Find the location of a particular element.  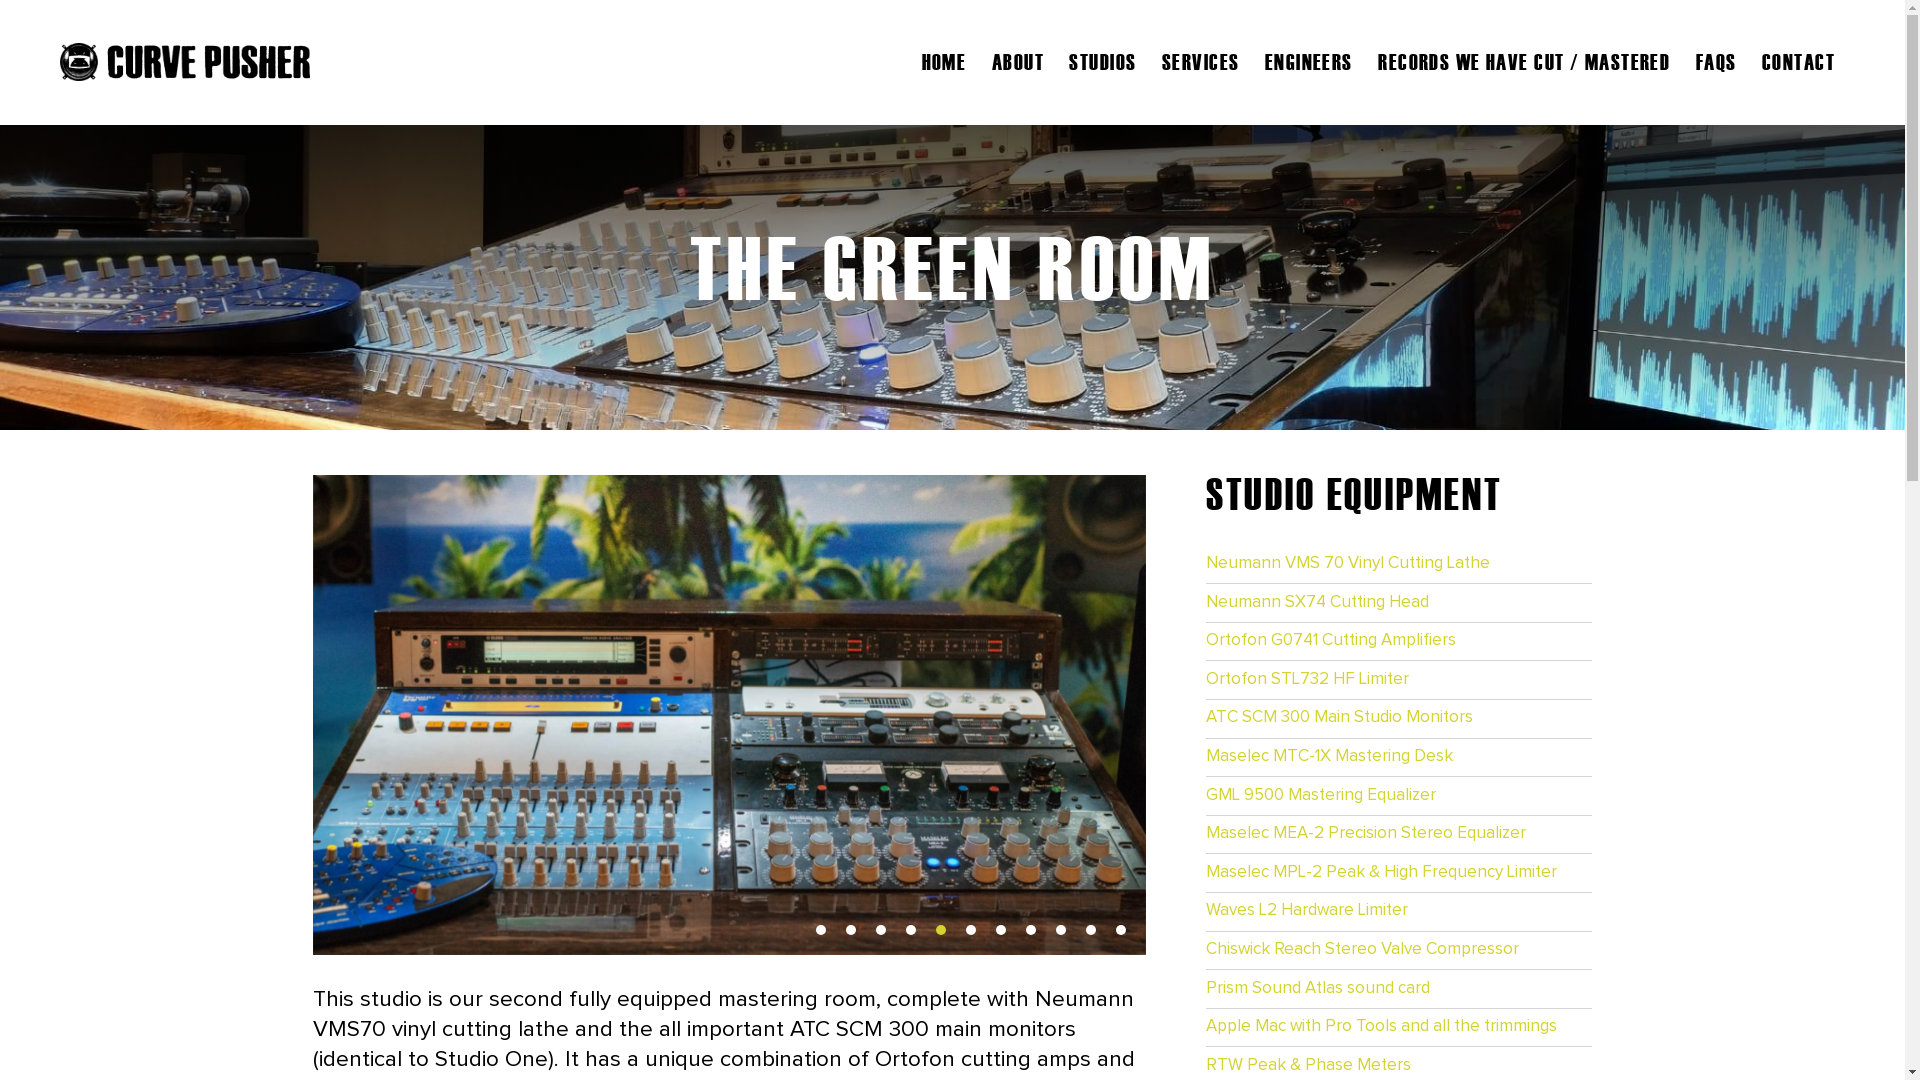

ATC SCM 300 Main Studio Monitors is located at coordinates (1399, 718).